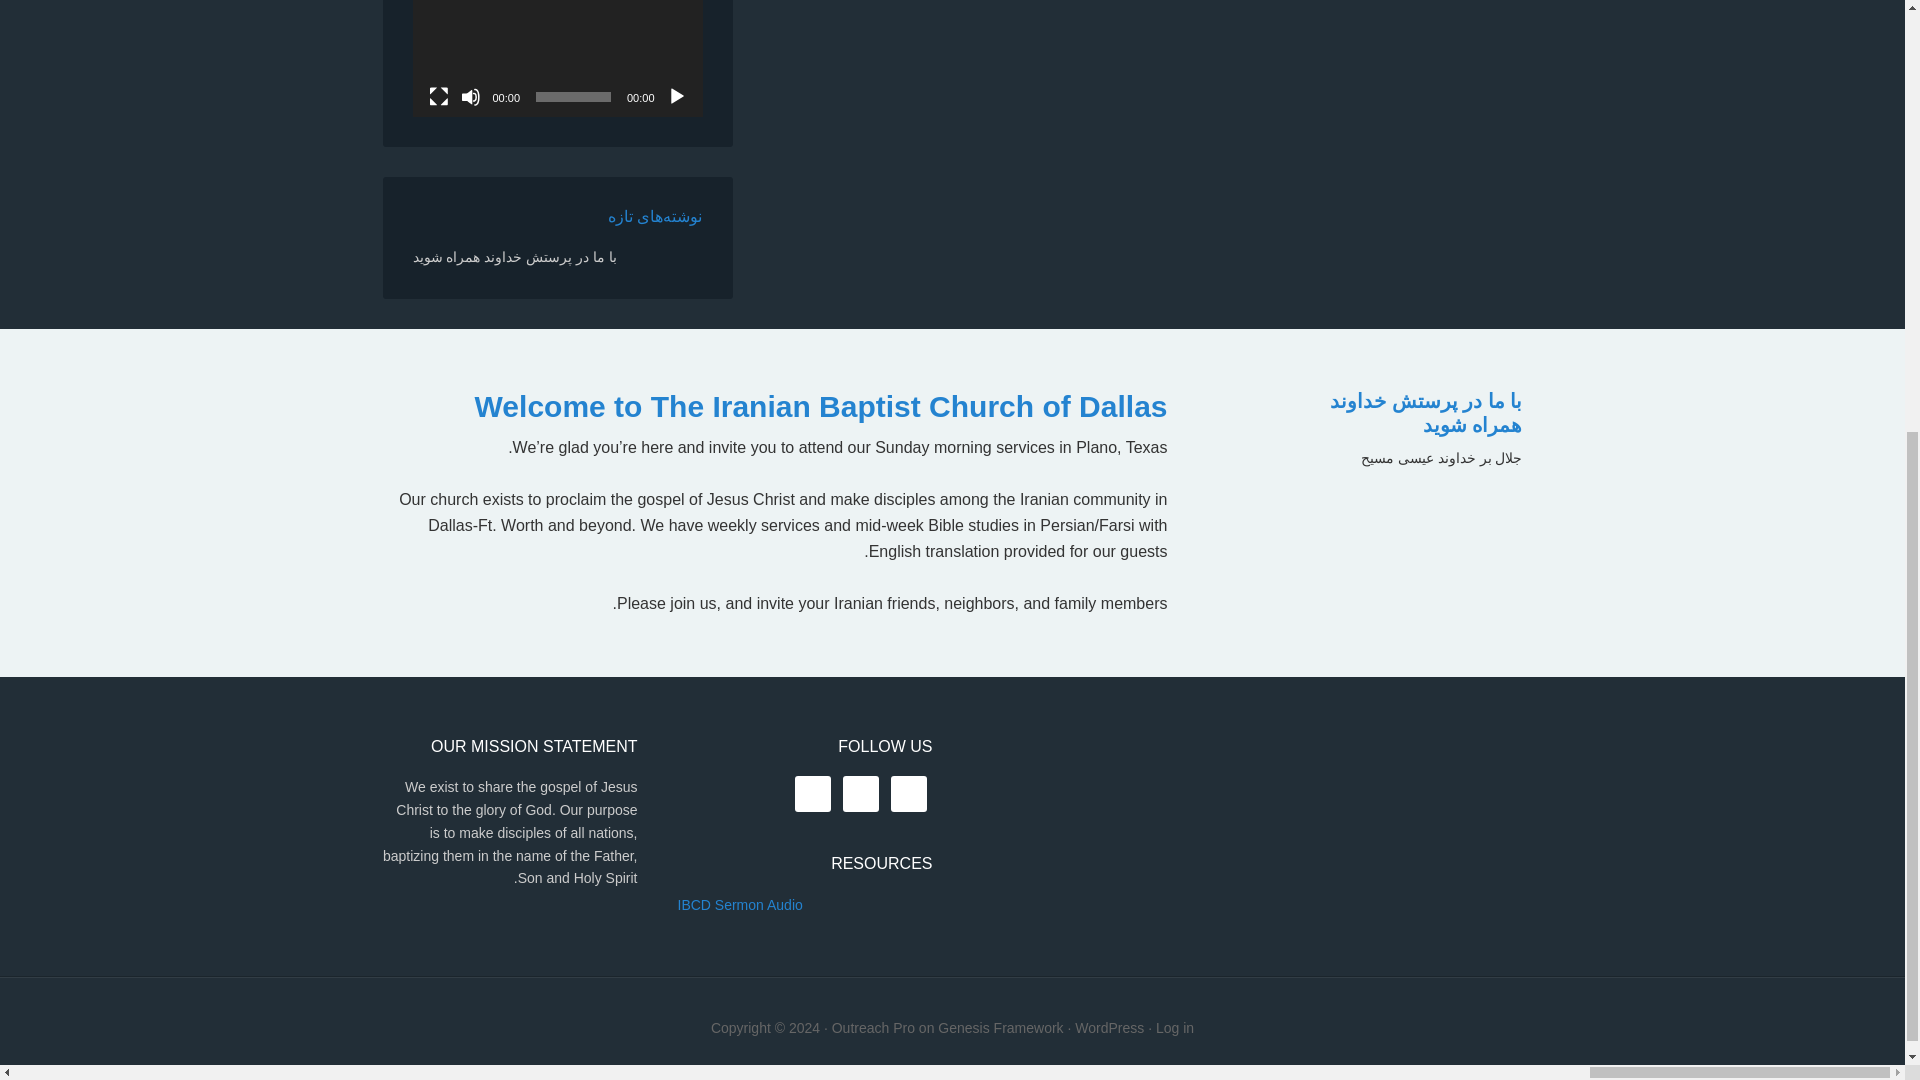 This screenshot has height=1080, width=1920. Describe the element at coordinates (1000, 1027) in the screenshot. I see `Genesis Framework` at that location.